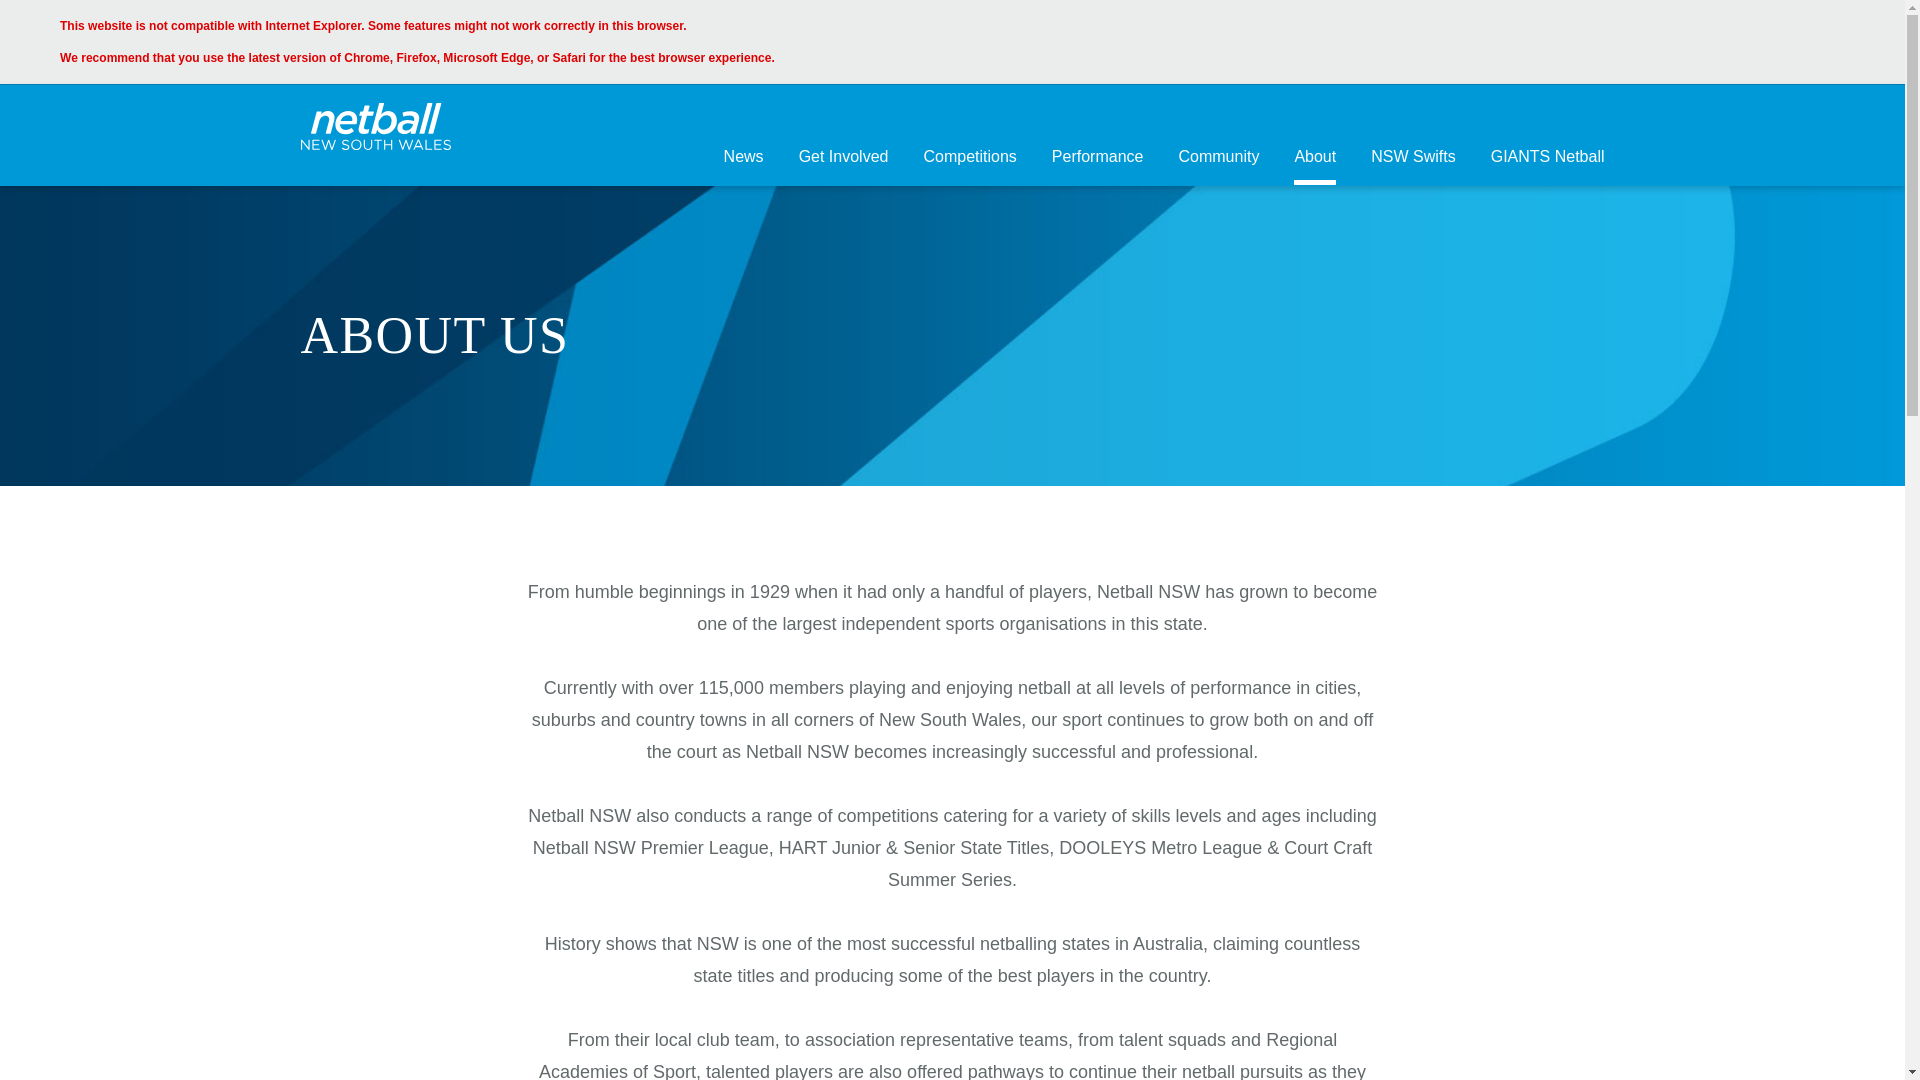 The width and height of the screenshot is (1920, 1080). I want to click on Get Involved, so click(844, 160).